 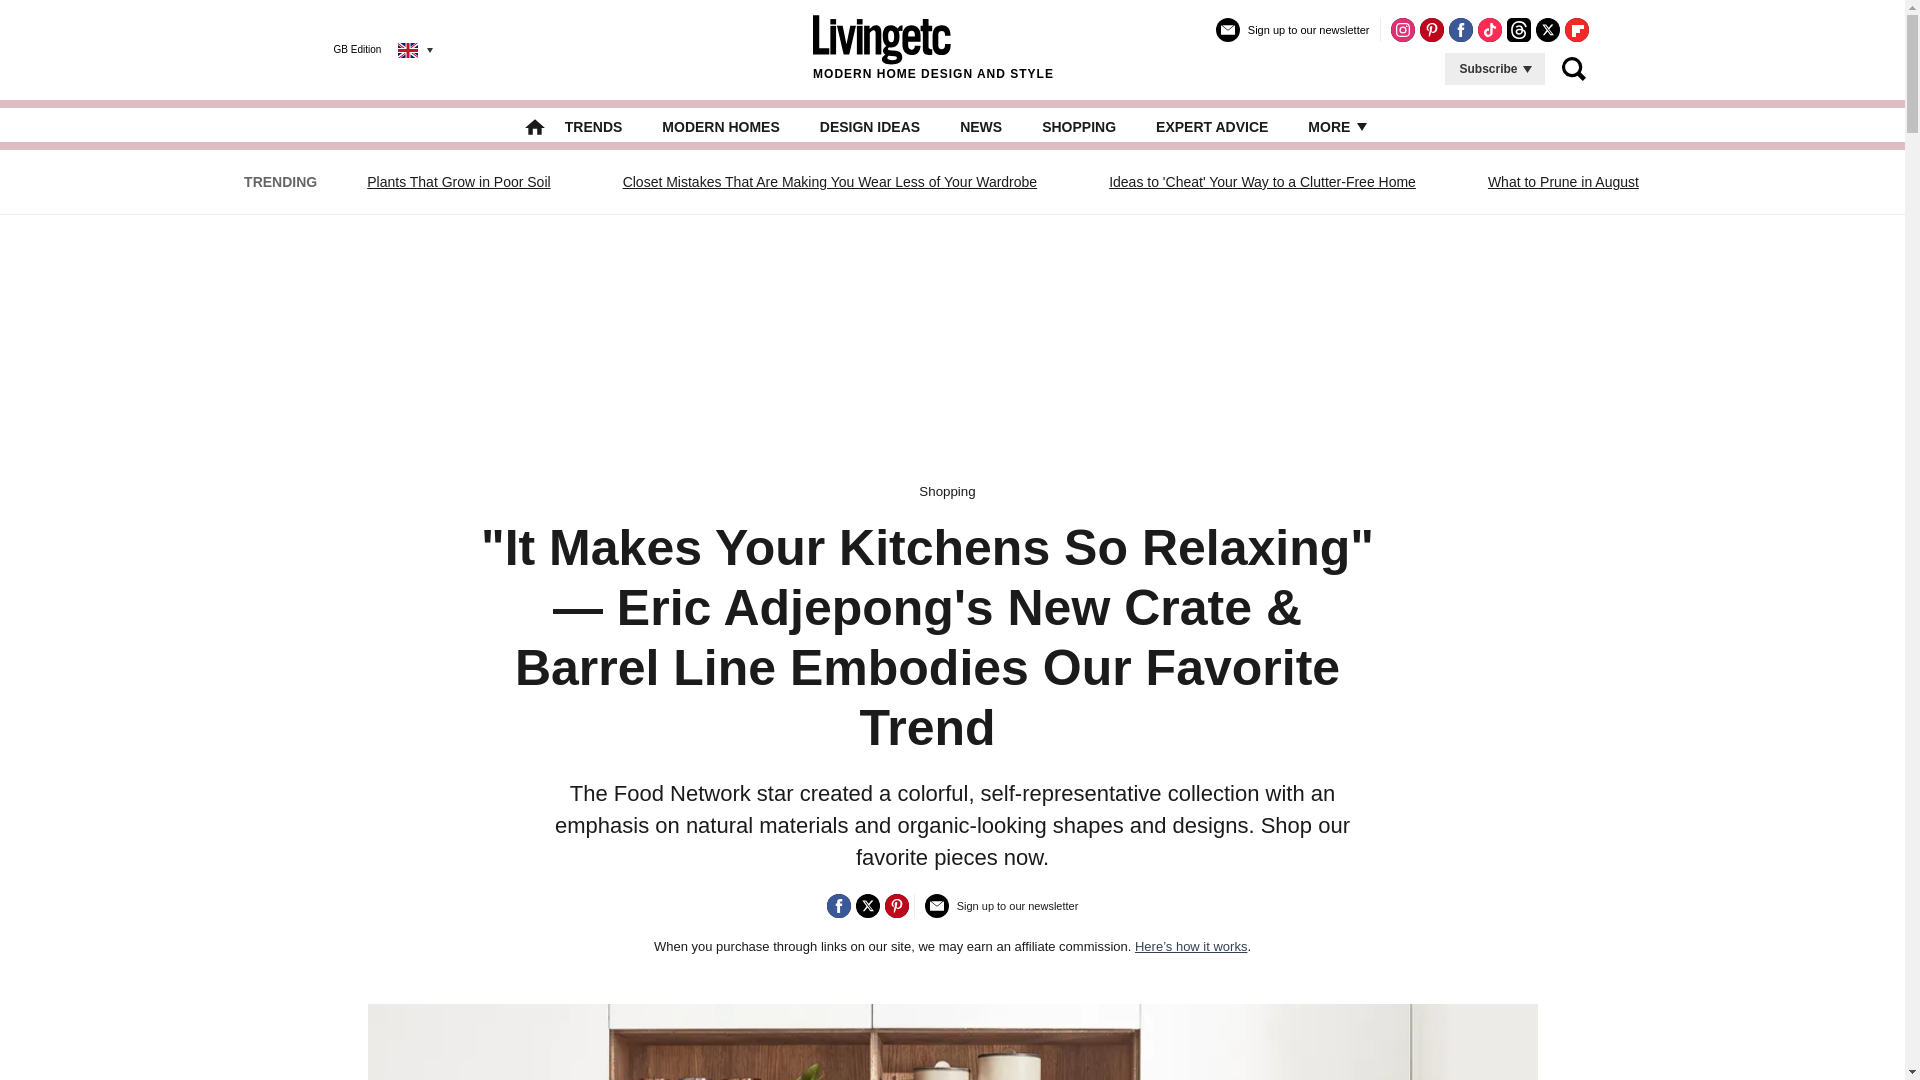 What do you see at coordinates (933, 49) in the screenshot?
I see `MODERN HOME DESIGN AND STYLE` at bounding box center [933, 49].